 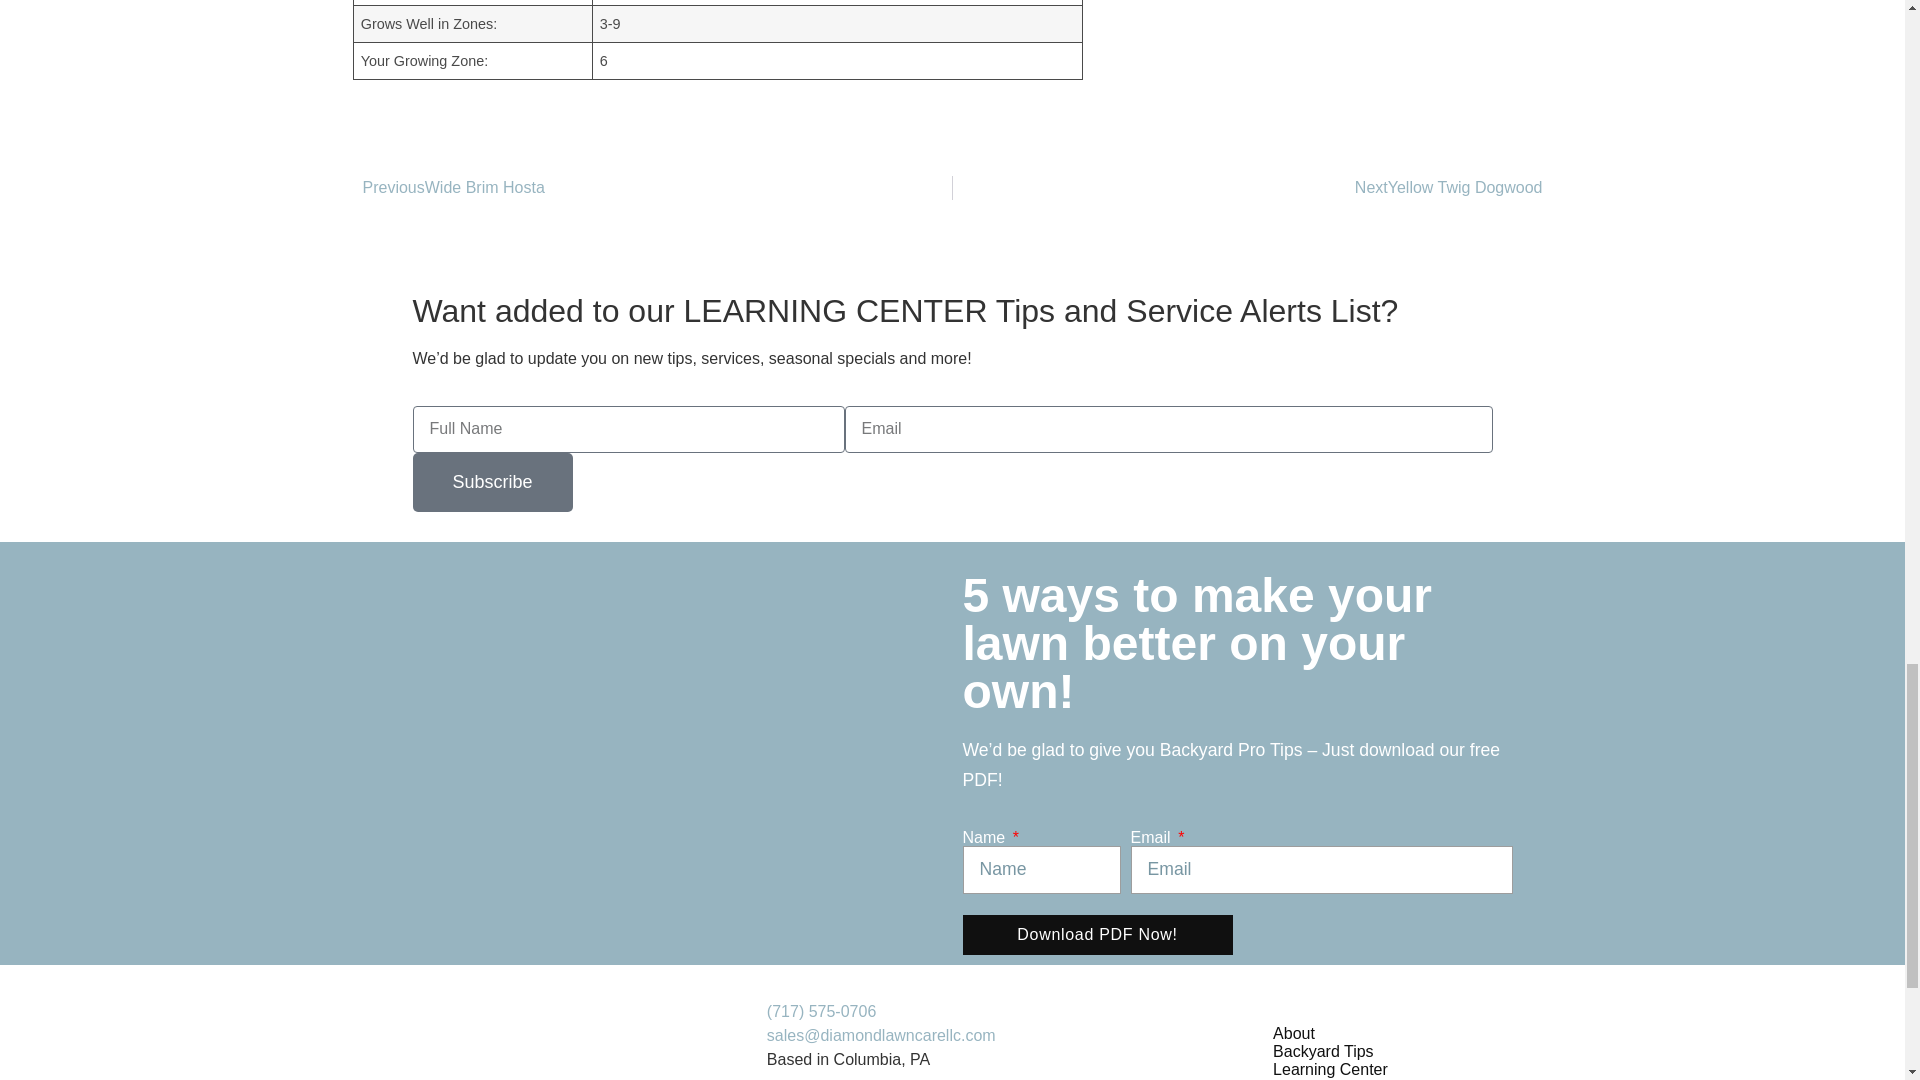 What do you see at coordinates (492, 482) in the screenshot?
I see `Subscribe` at bounding box center [492, 482].